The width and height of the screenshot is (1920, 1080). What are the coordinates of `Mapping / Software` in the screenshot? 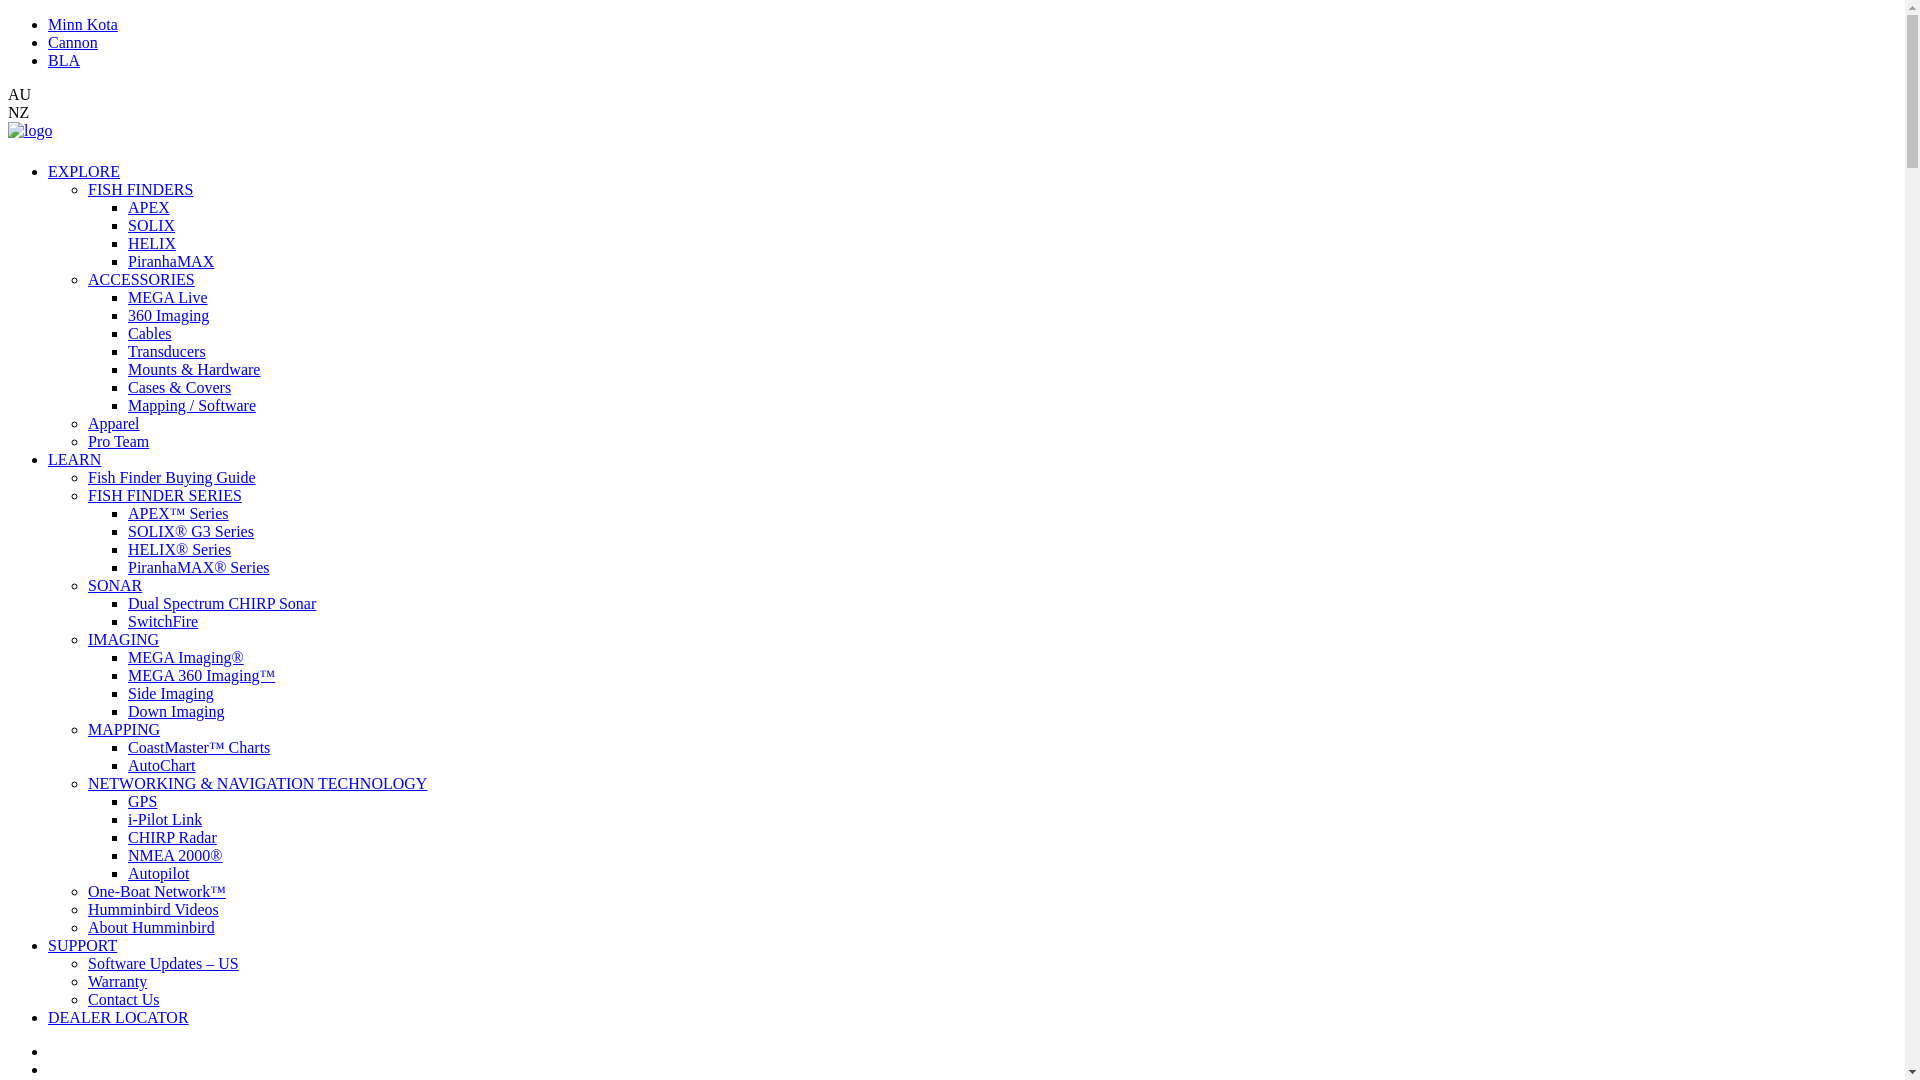 It's located at (192, 406).